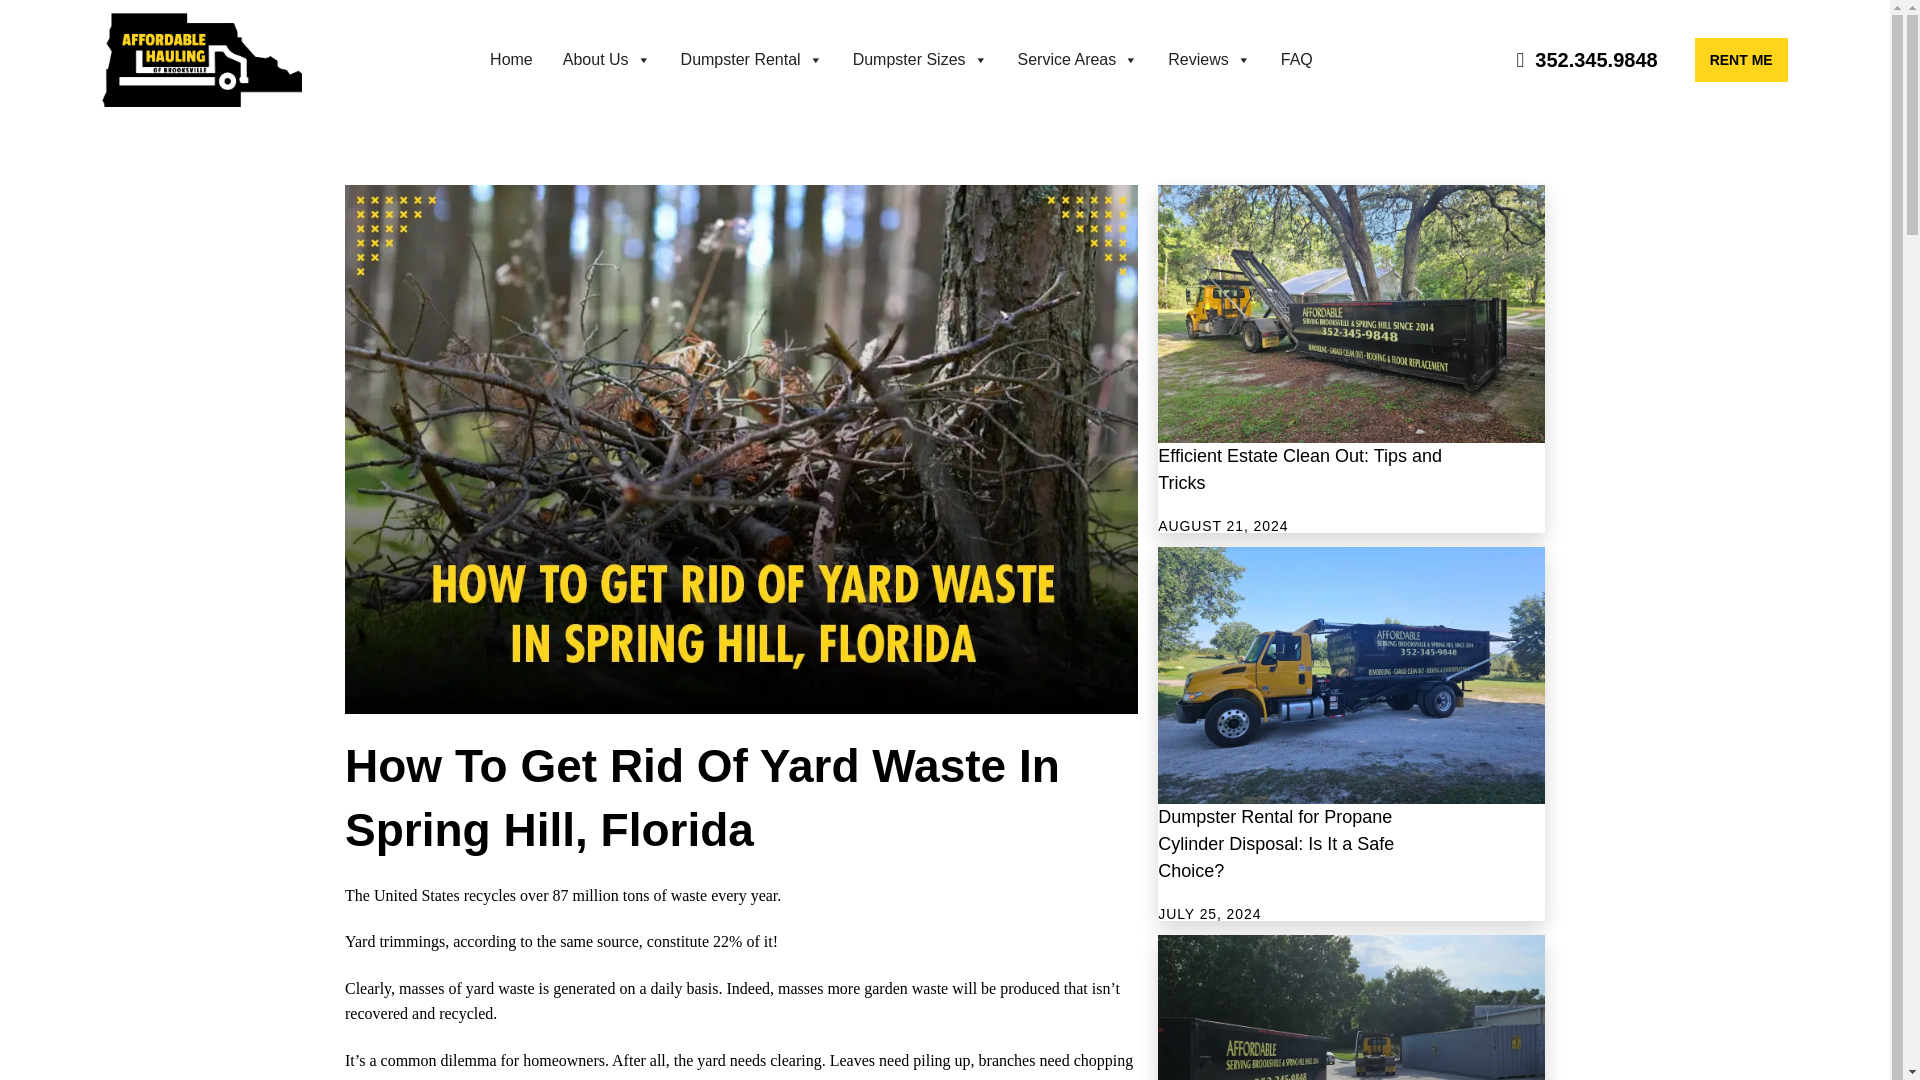 Image resolution: width=1920 pixels, height=1080 pixels. Describe the element at coordinates (606, 59) in the screenshot. I see `About Us` at that location.